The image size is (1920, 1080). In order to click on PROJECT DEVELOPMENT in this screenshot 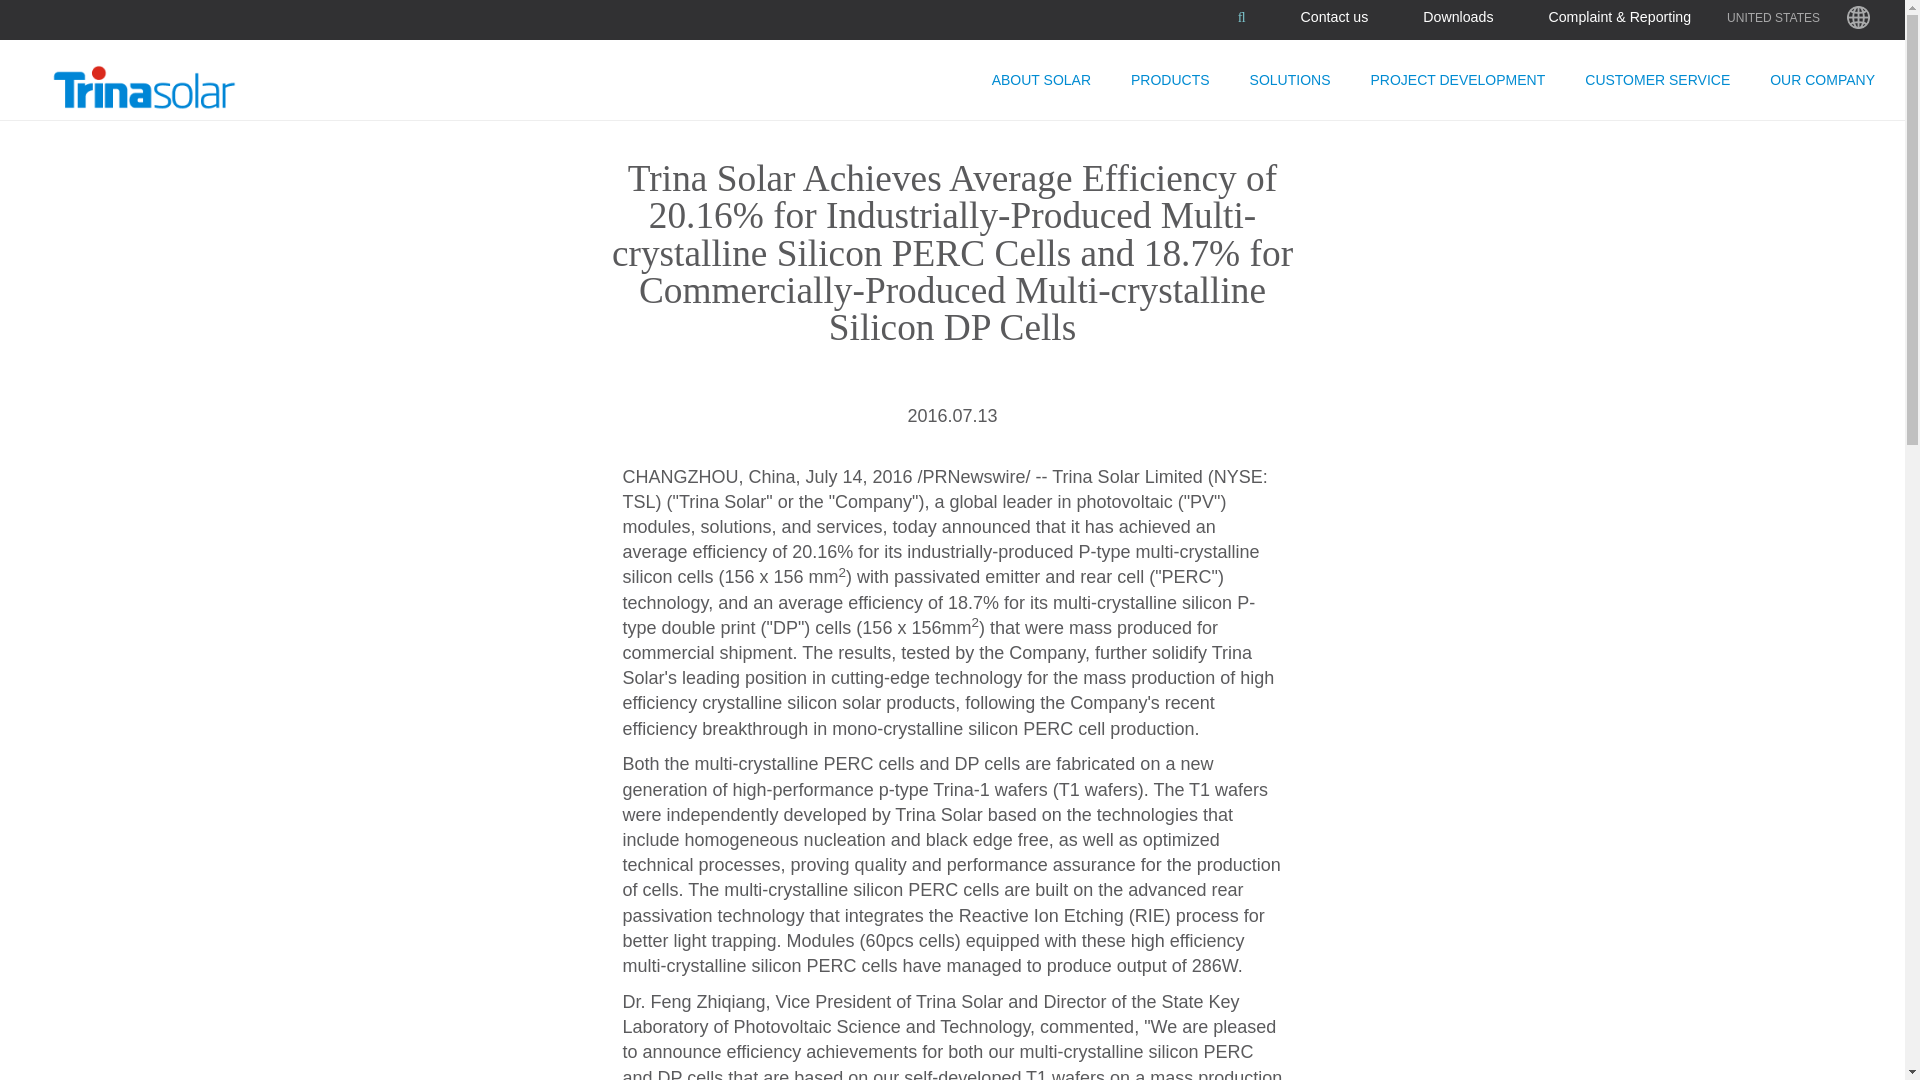, I will do `click(1456, 79)`.